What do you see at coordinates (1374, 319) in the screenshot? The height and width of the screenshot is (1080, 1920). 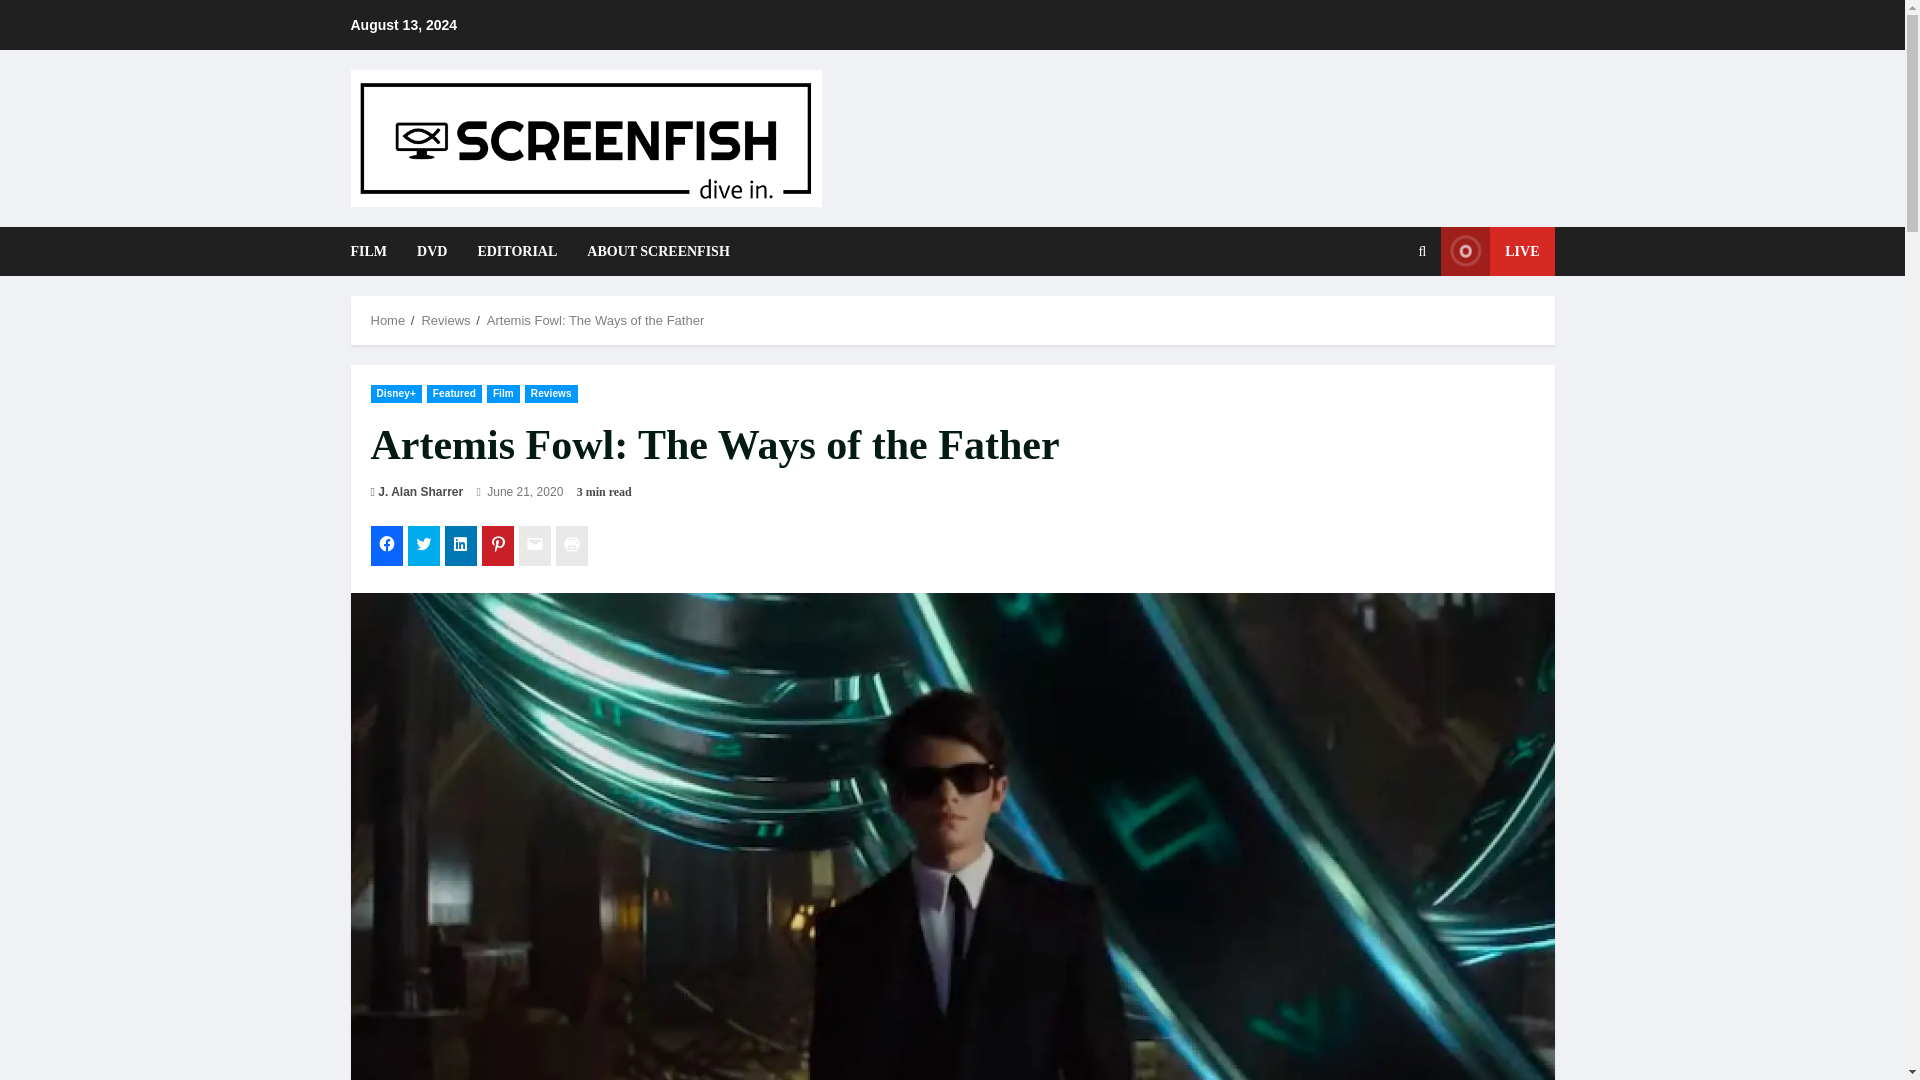 I see `Search` at bounding box center [1374, 319].